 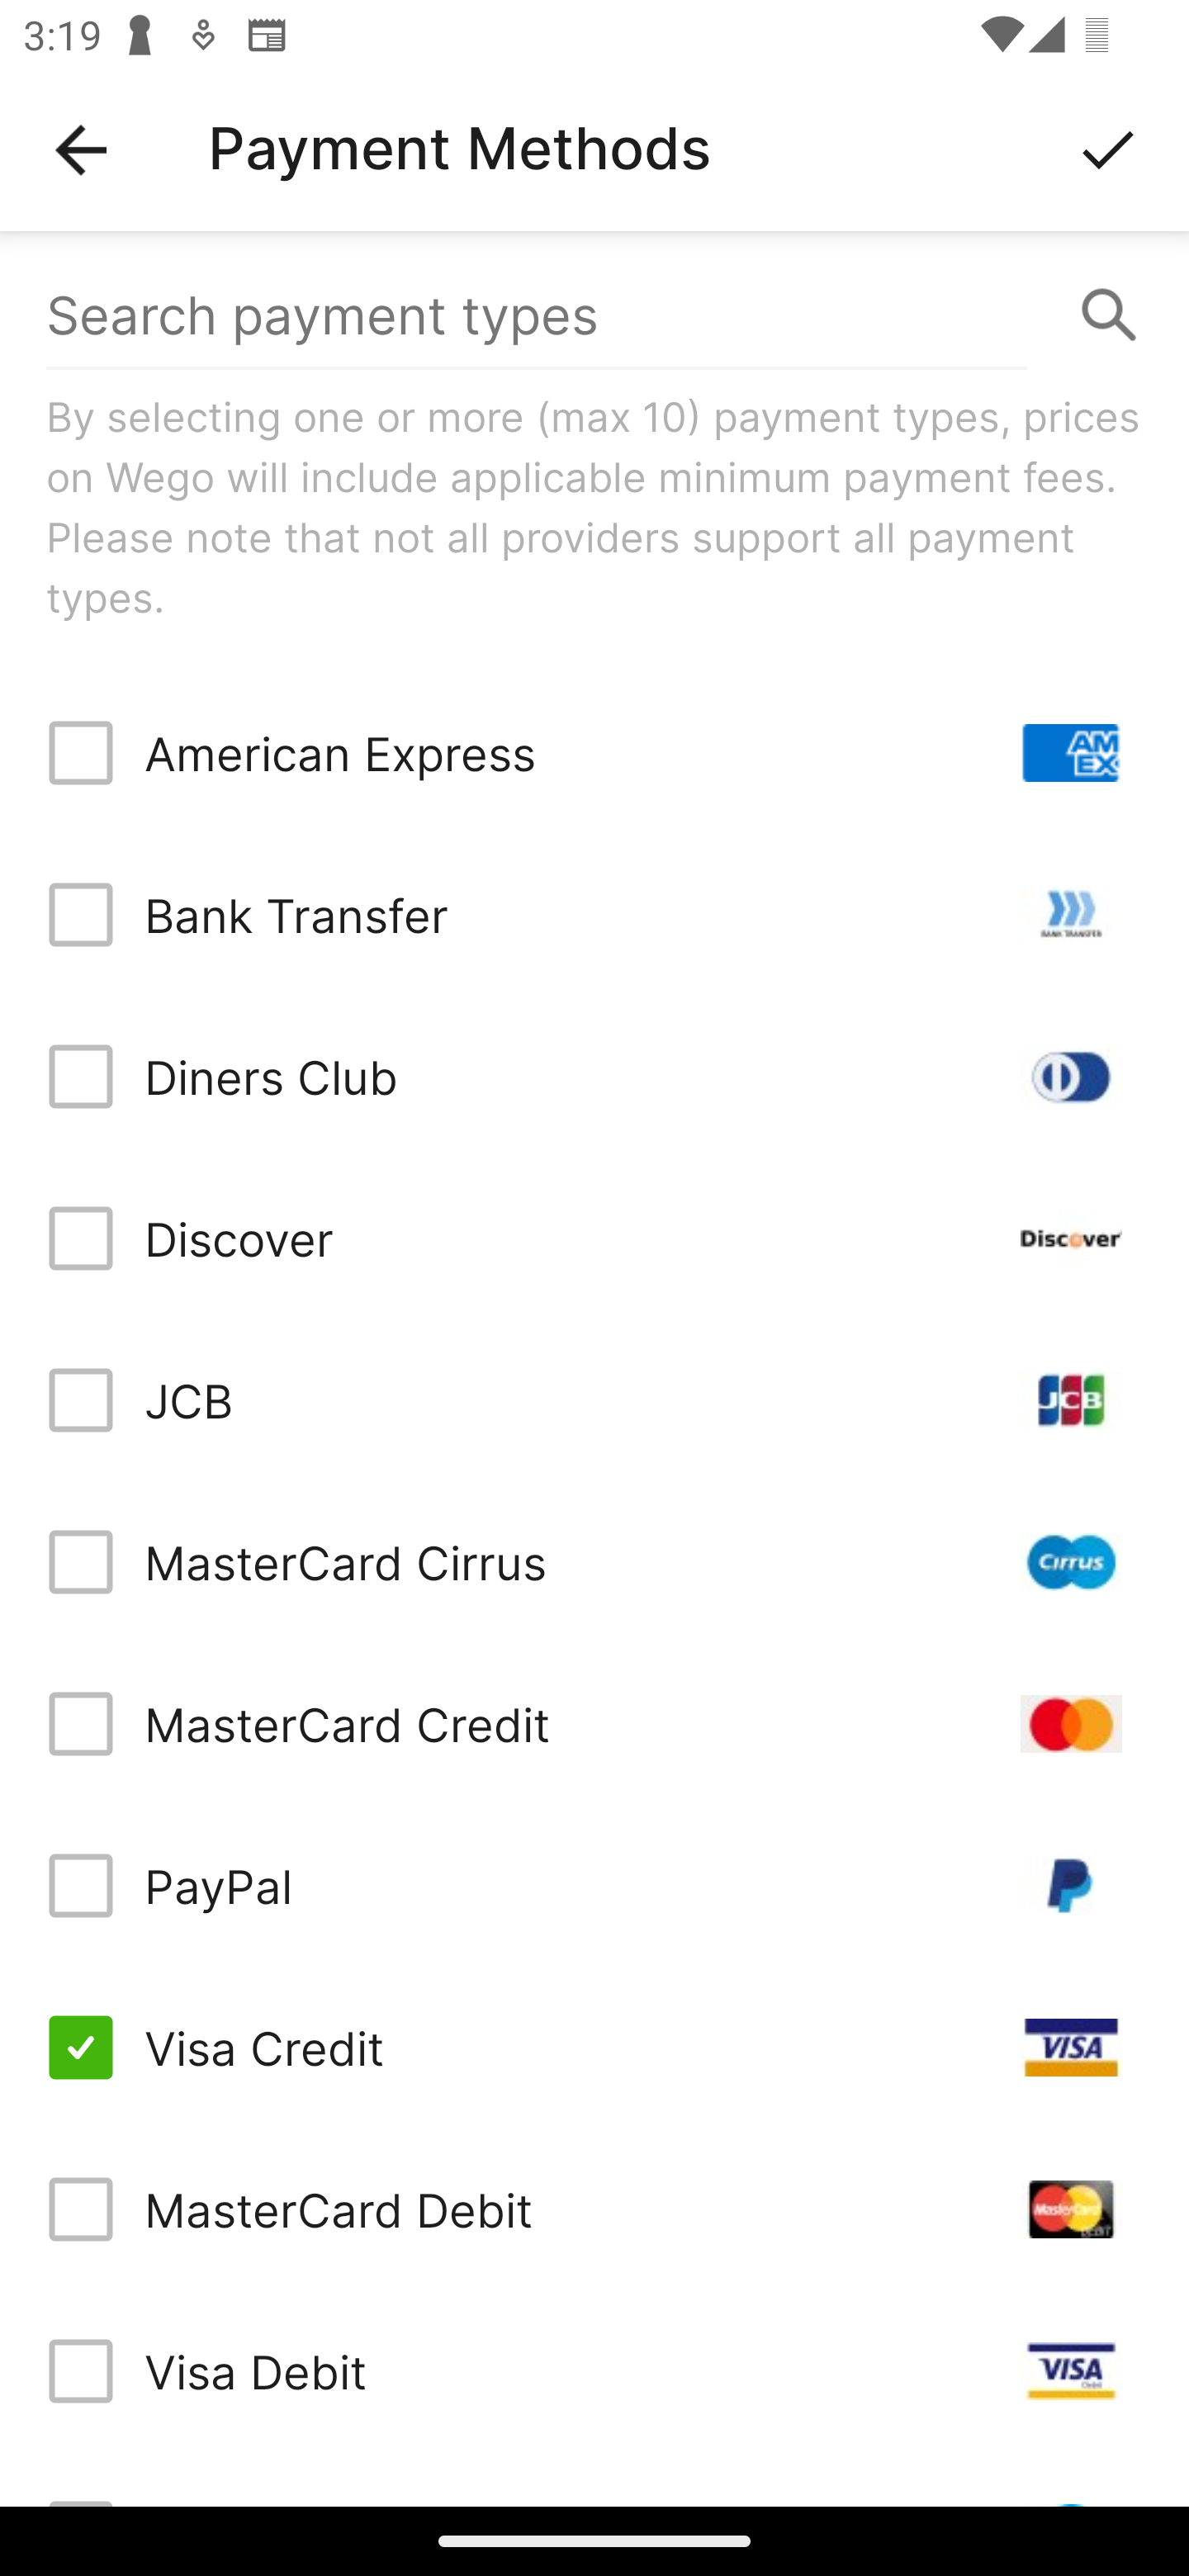 What do you see at coordinates (594, 1724) in the screenshot?
I see `MasterCard Credit` at bounding box center [594, 1724].